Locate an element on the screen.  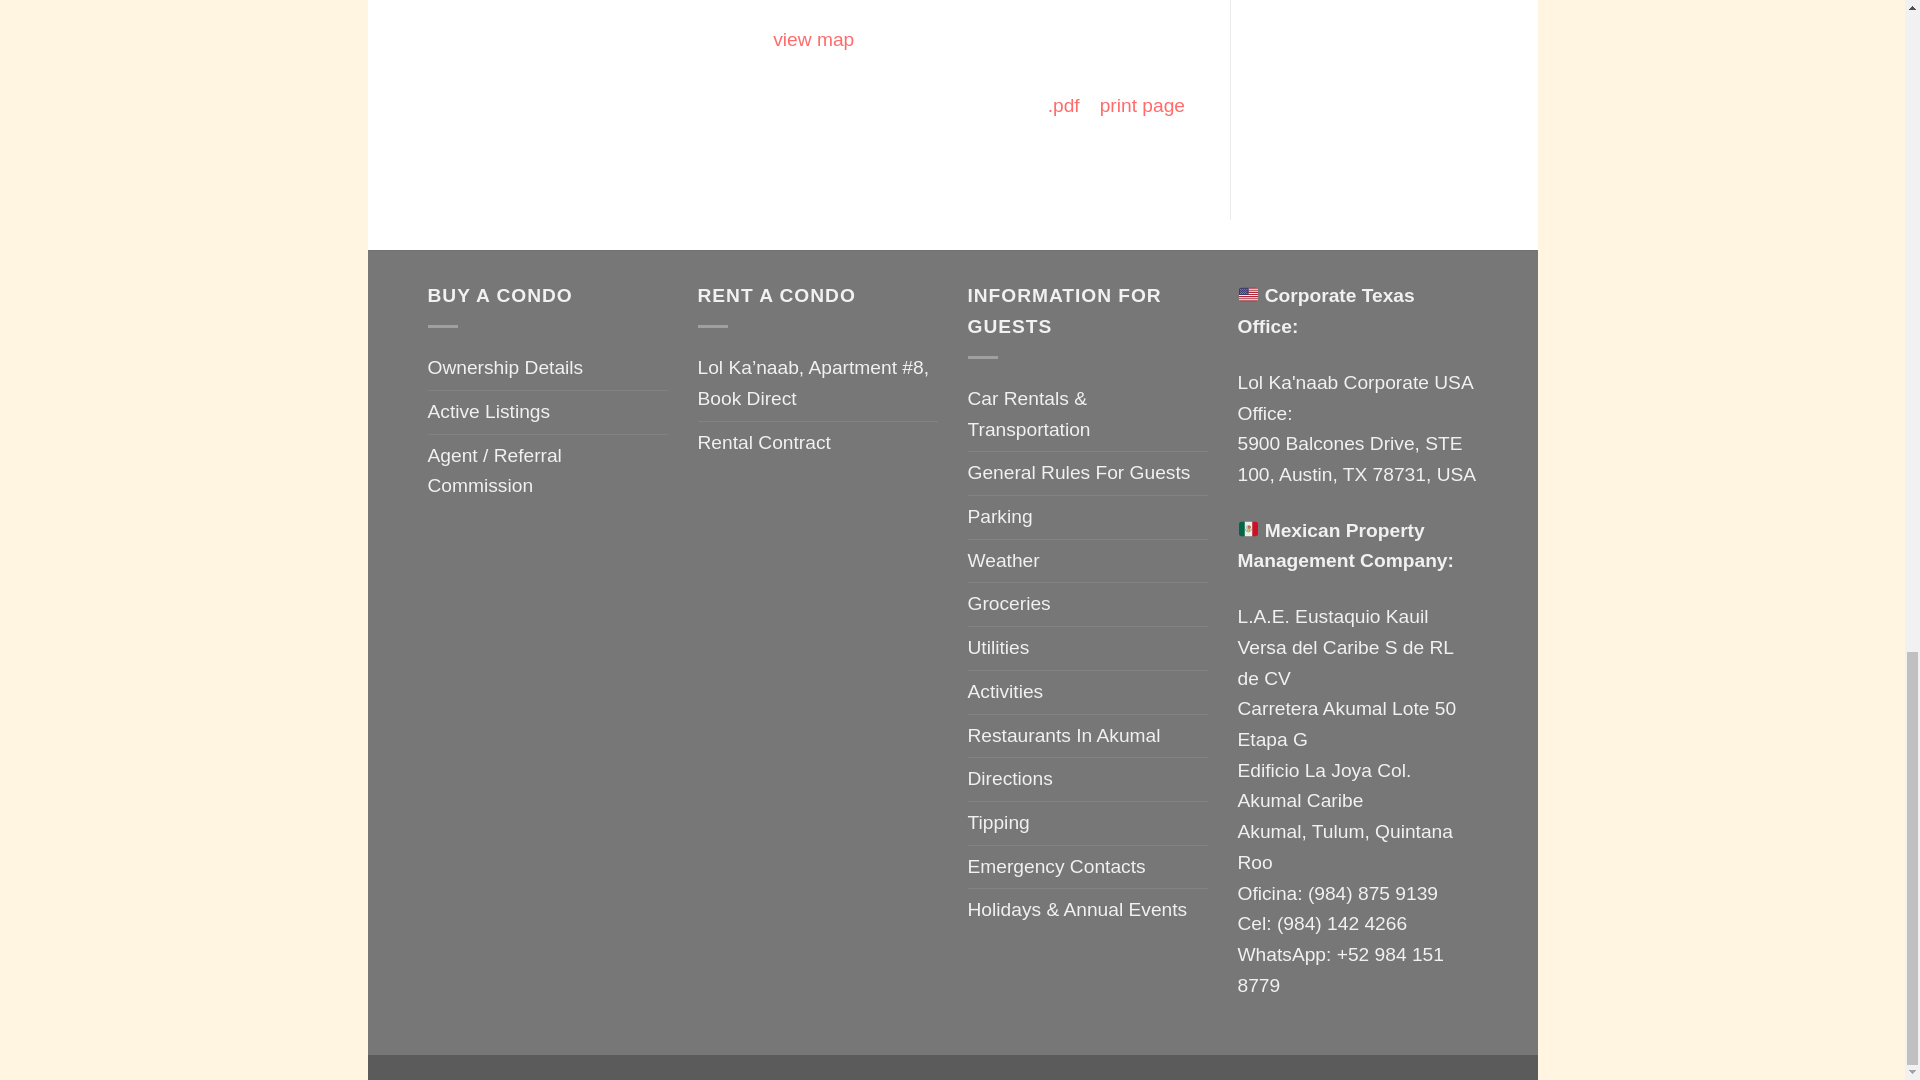
Ownership Details is located at coordinates (506, 368).